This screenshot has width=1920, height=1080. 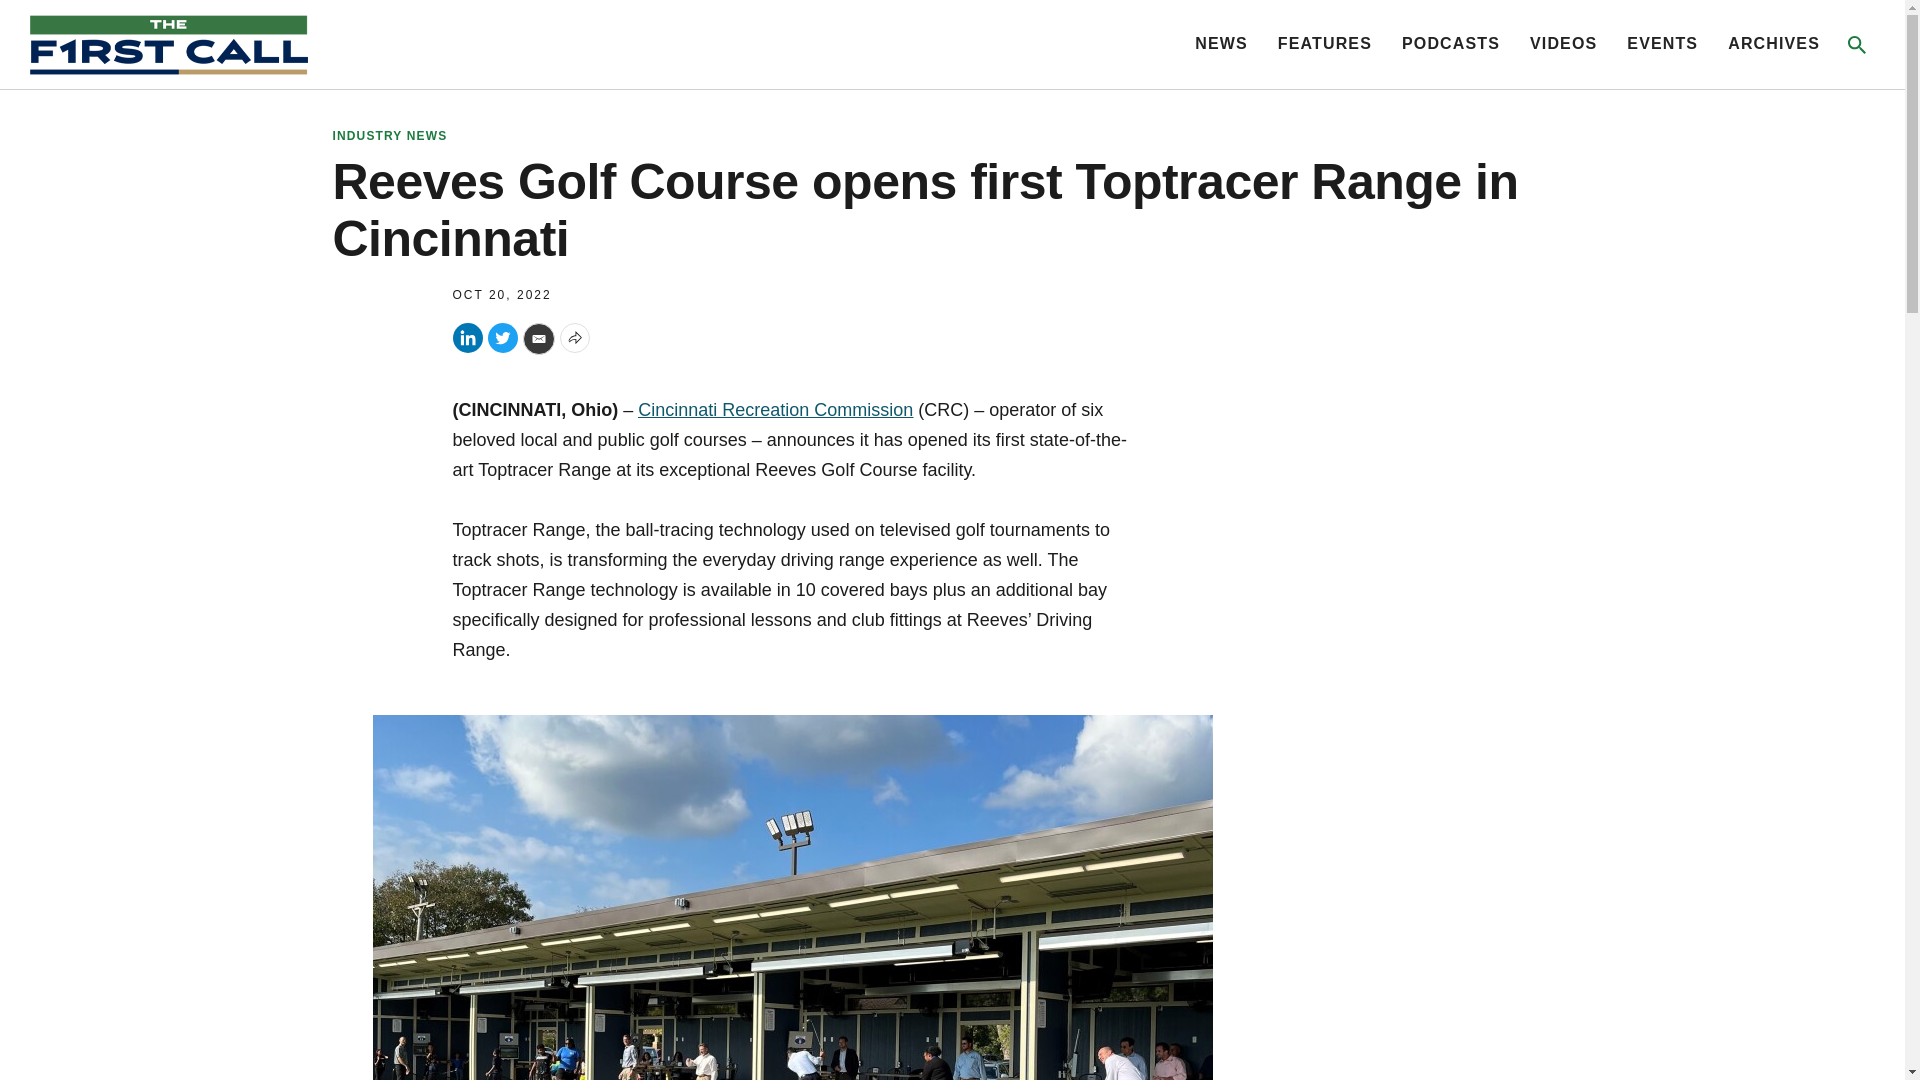 I want to click on Twitter, so click(x=502, y=338).